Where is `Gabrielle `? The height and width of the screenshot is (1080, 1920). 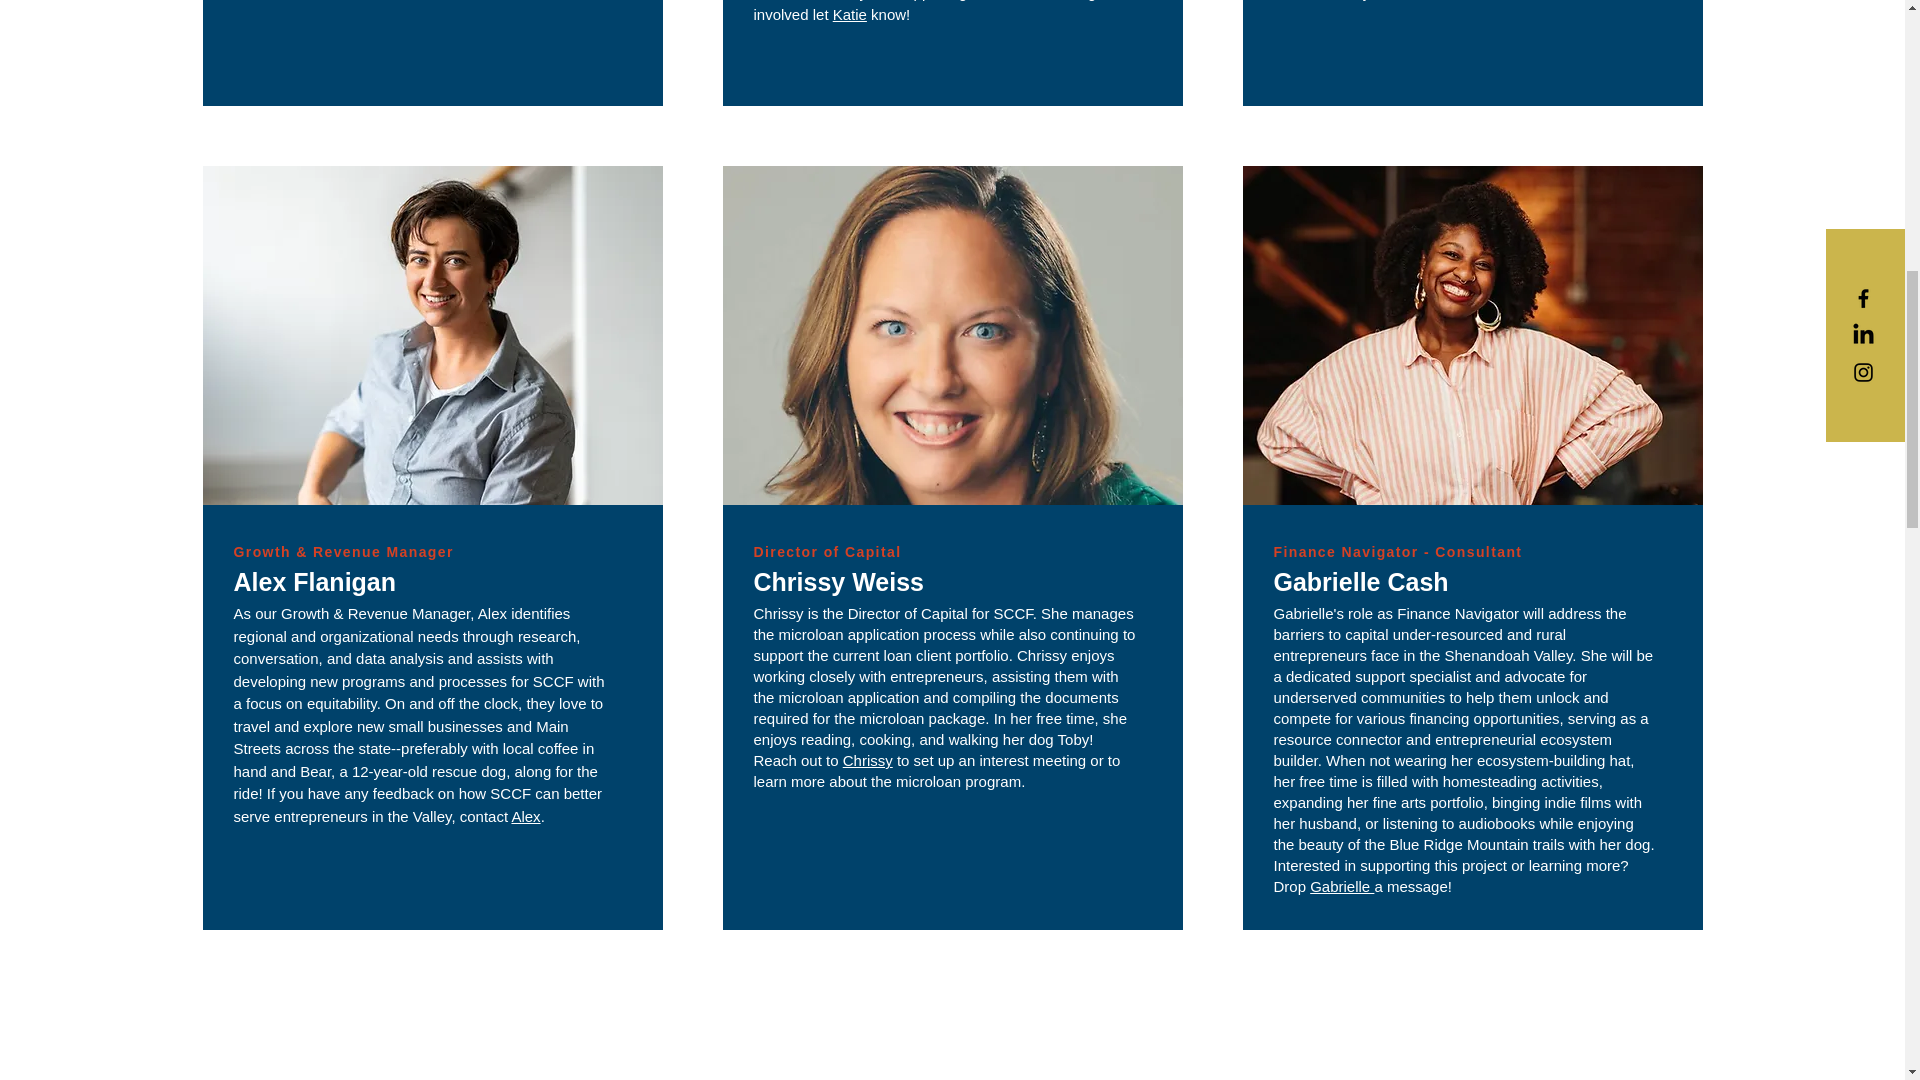
Gabrielle  is located at coordinates (1342, 886).